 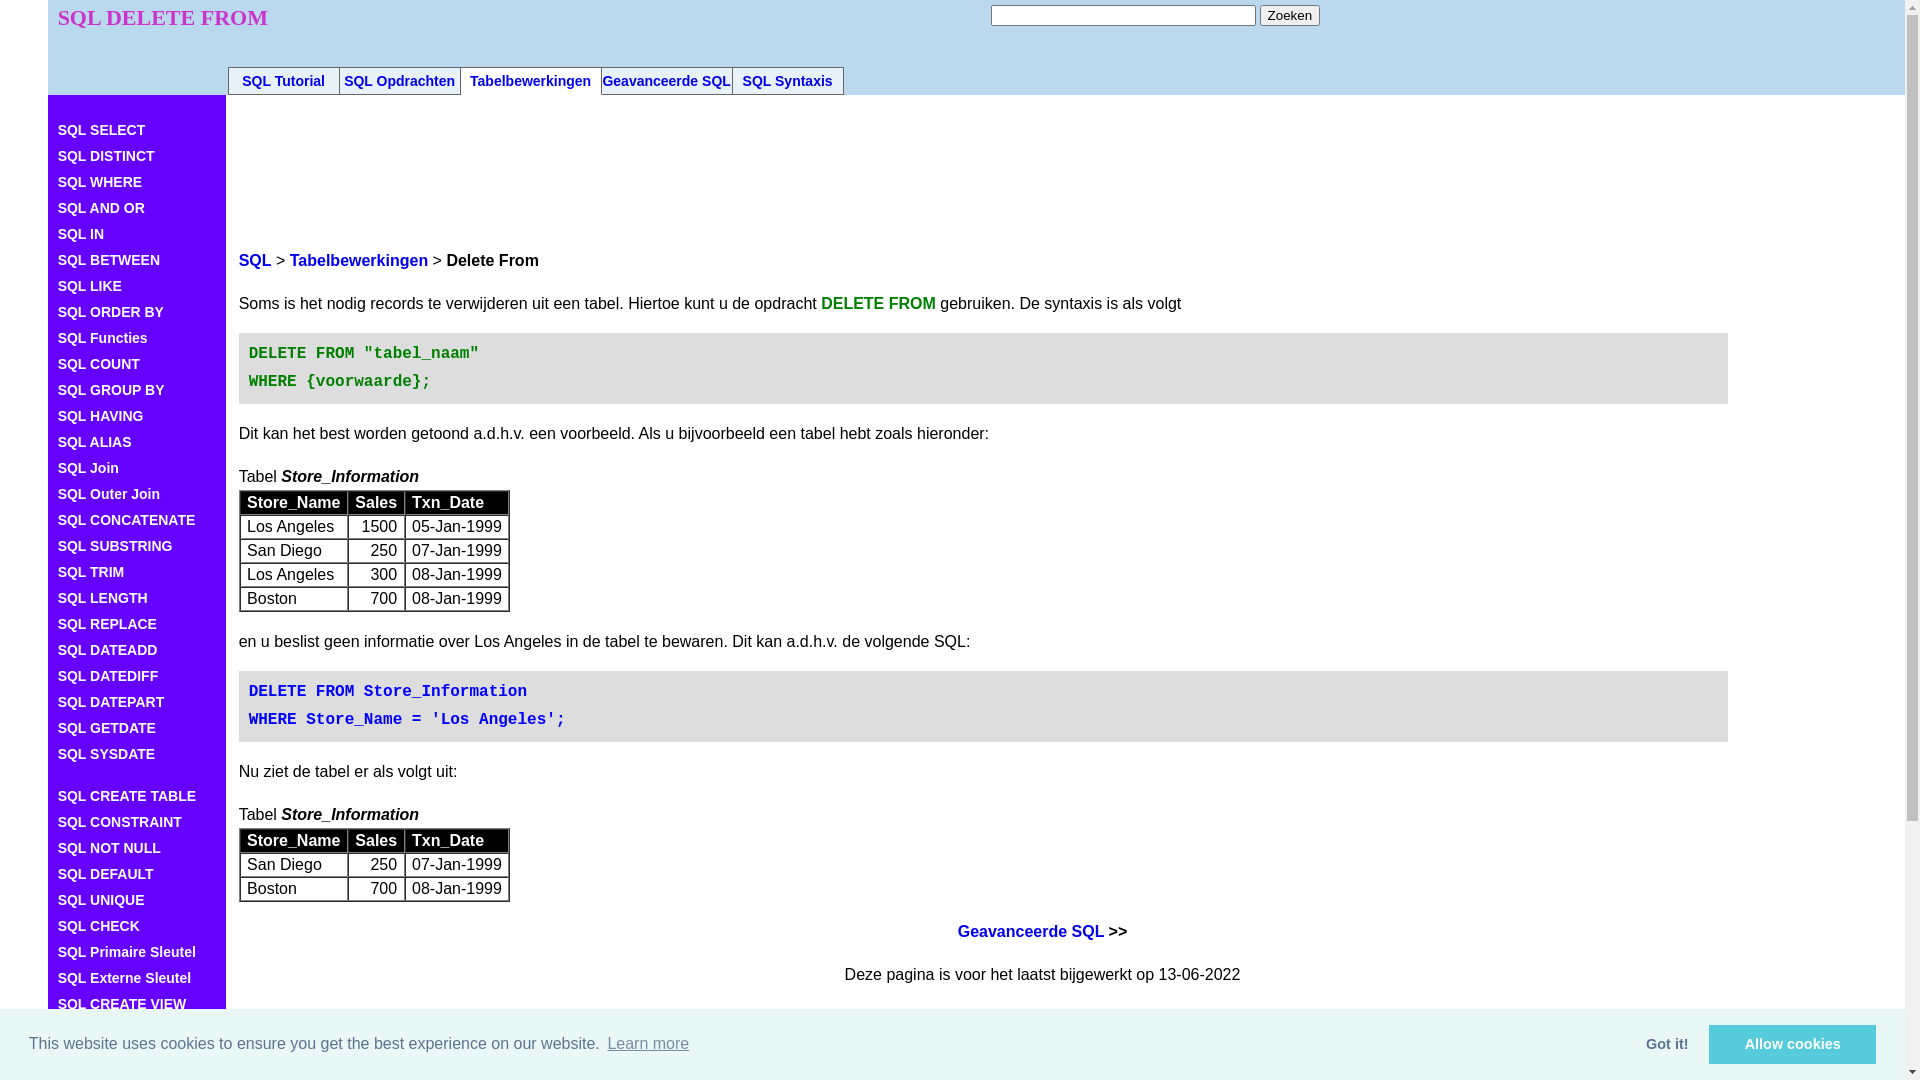 I want to click on SQL Primaire Sleutel, so click(x=137, y=952).